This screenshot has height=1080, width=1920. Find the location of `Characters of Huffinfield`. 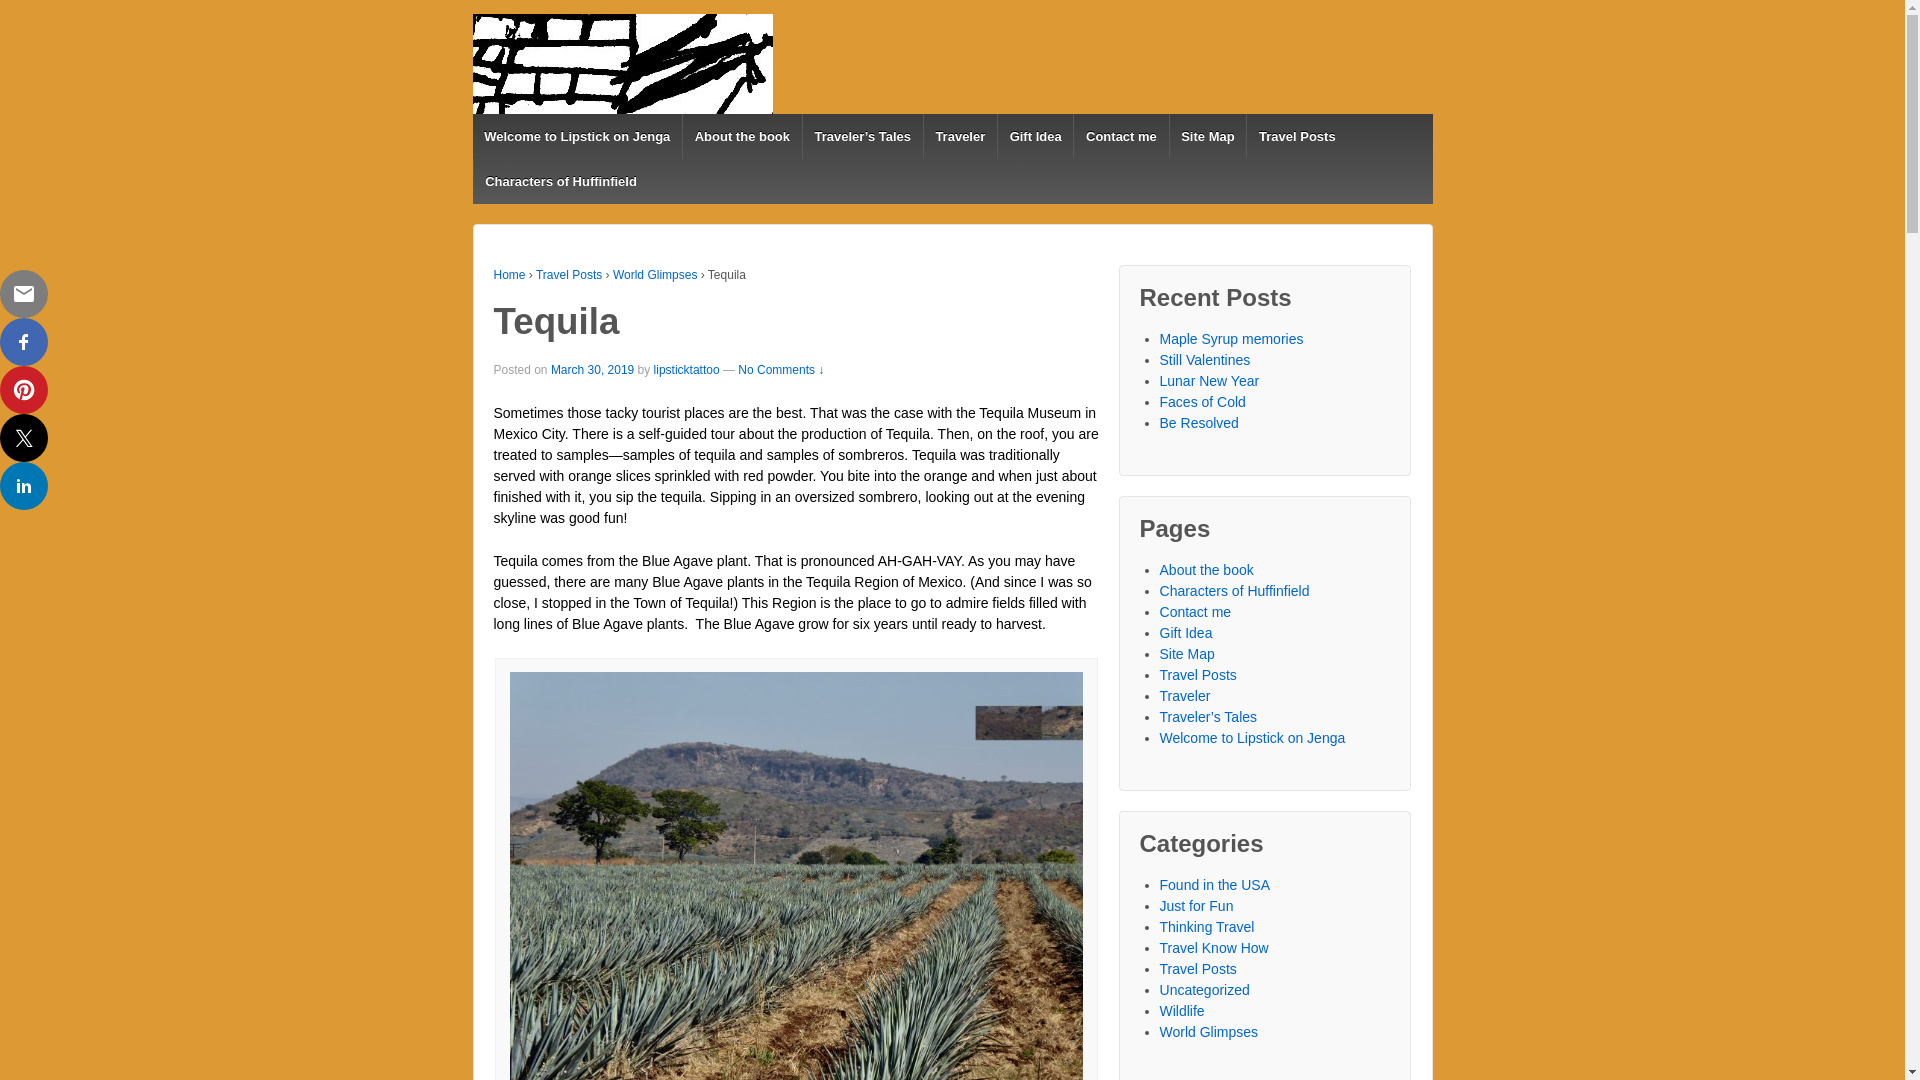

Characters of Huffinfield is located at coordinates (560, 181).